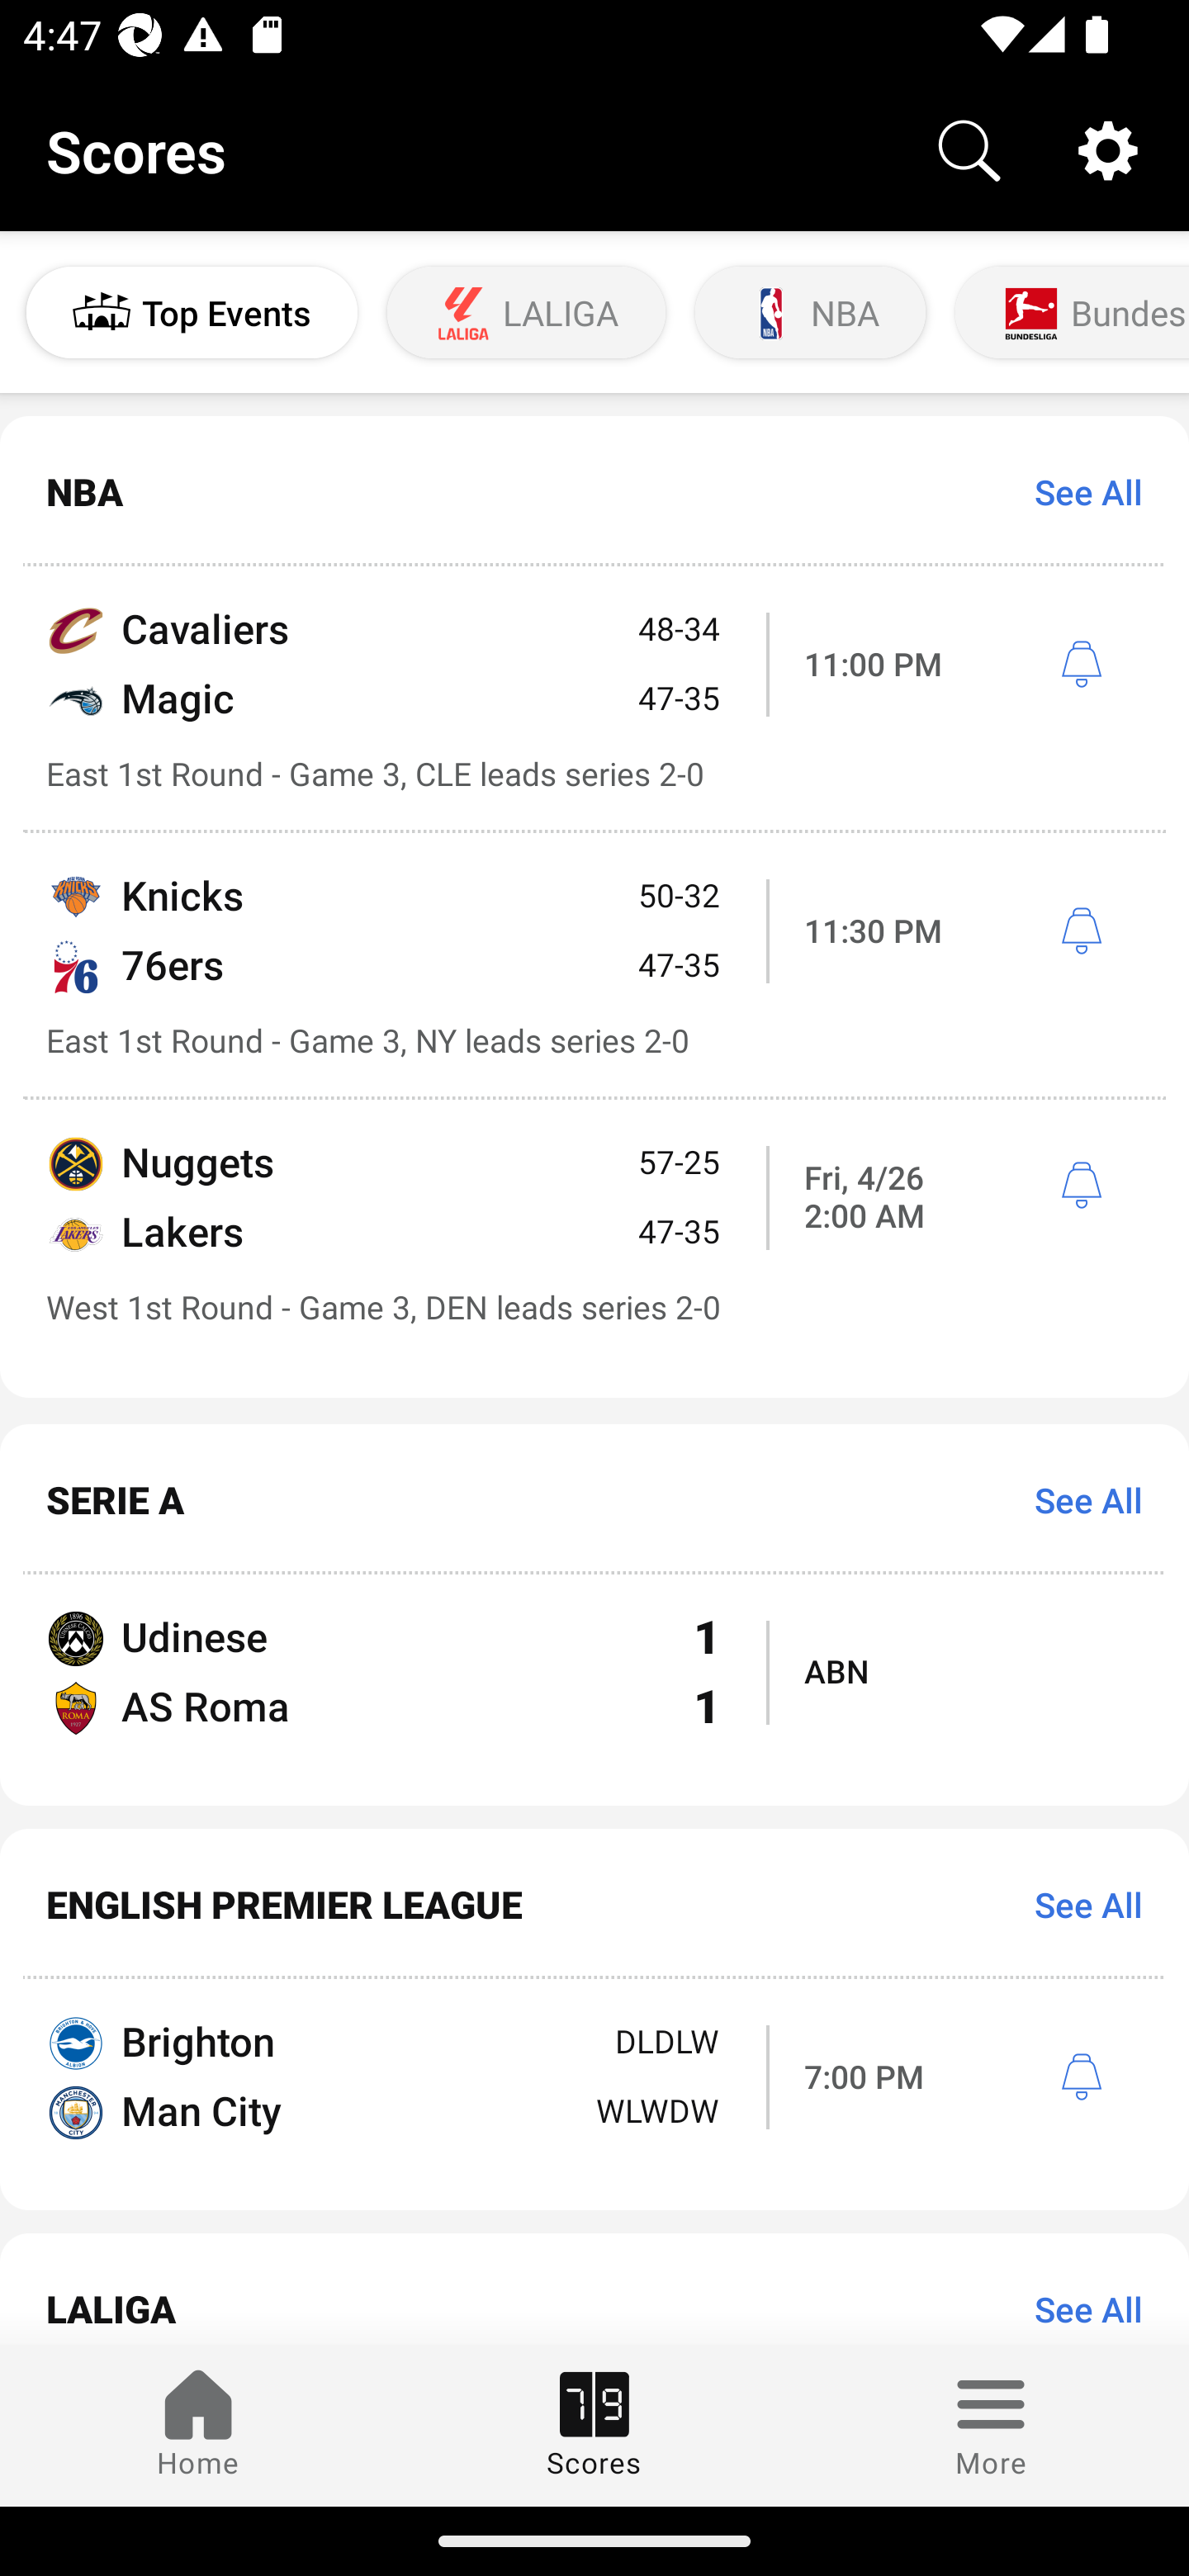  I want to click on í, so click(1081, 932).